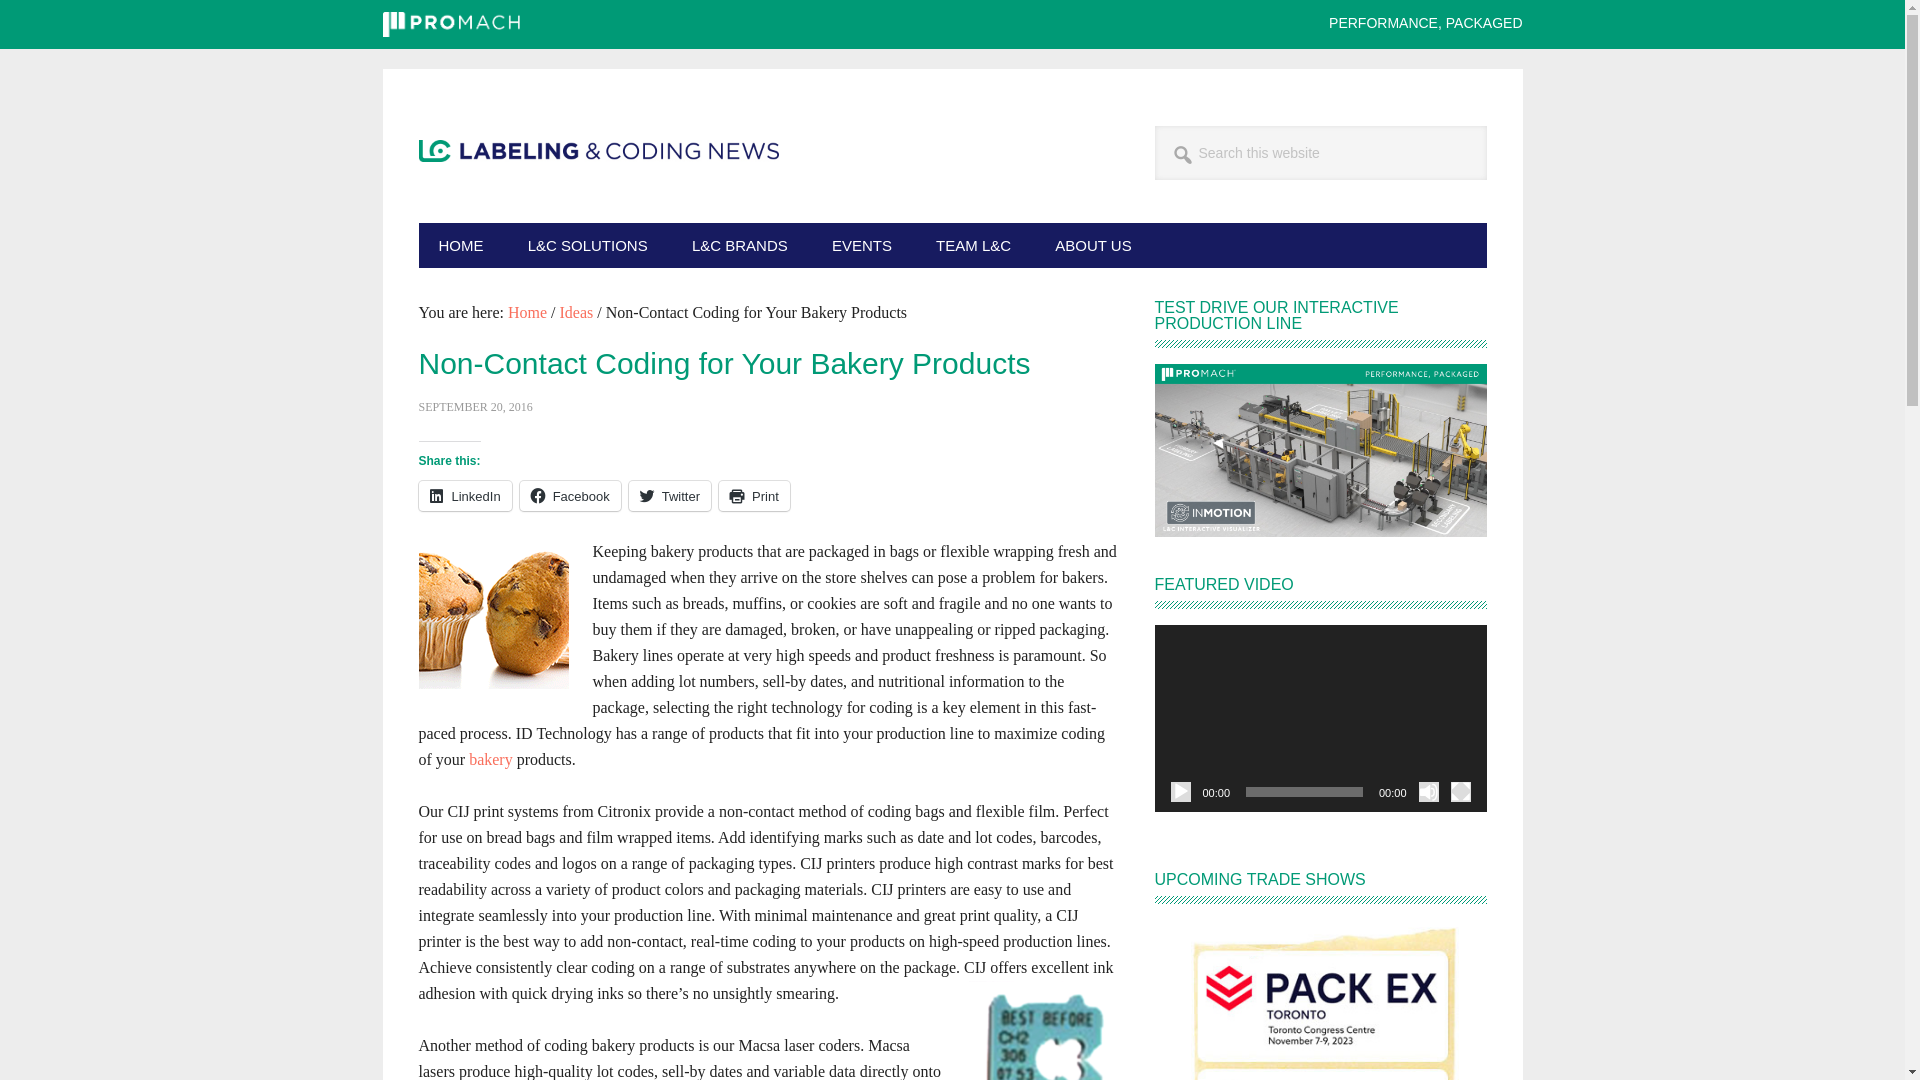 The width and height of the screenshot is (1920, 1080). What do you see at coordinates (670, 494) in the screenshot?
I see `Twitter` at bounding box center [670, 494].